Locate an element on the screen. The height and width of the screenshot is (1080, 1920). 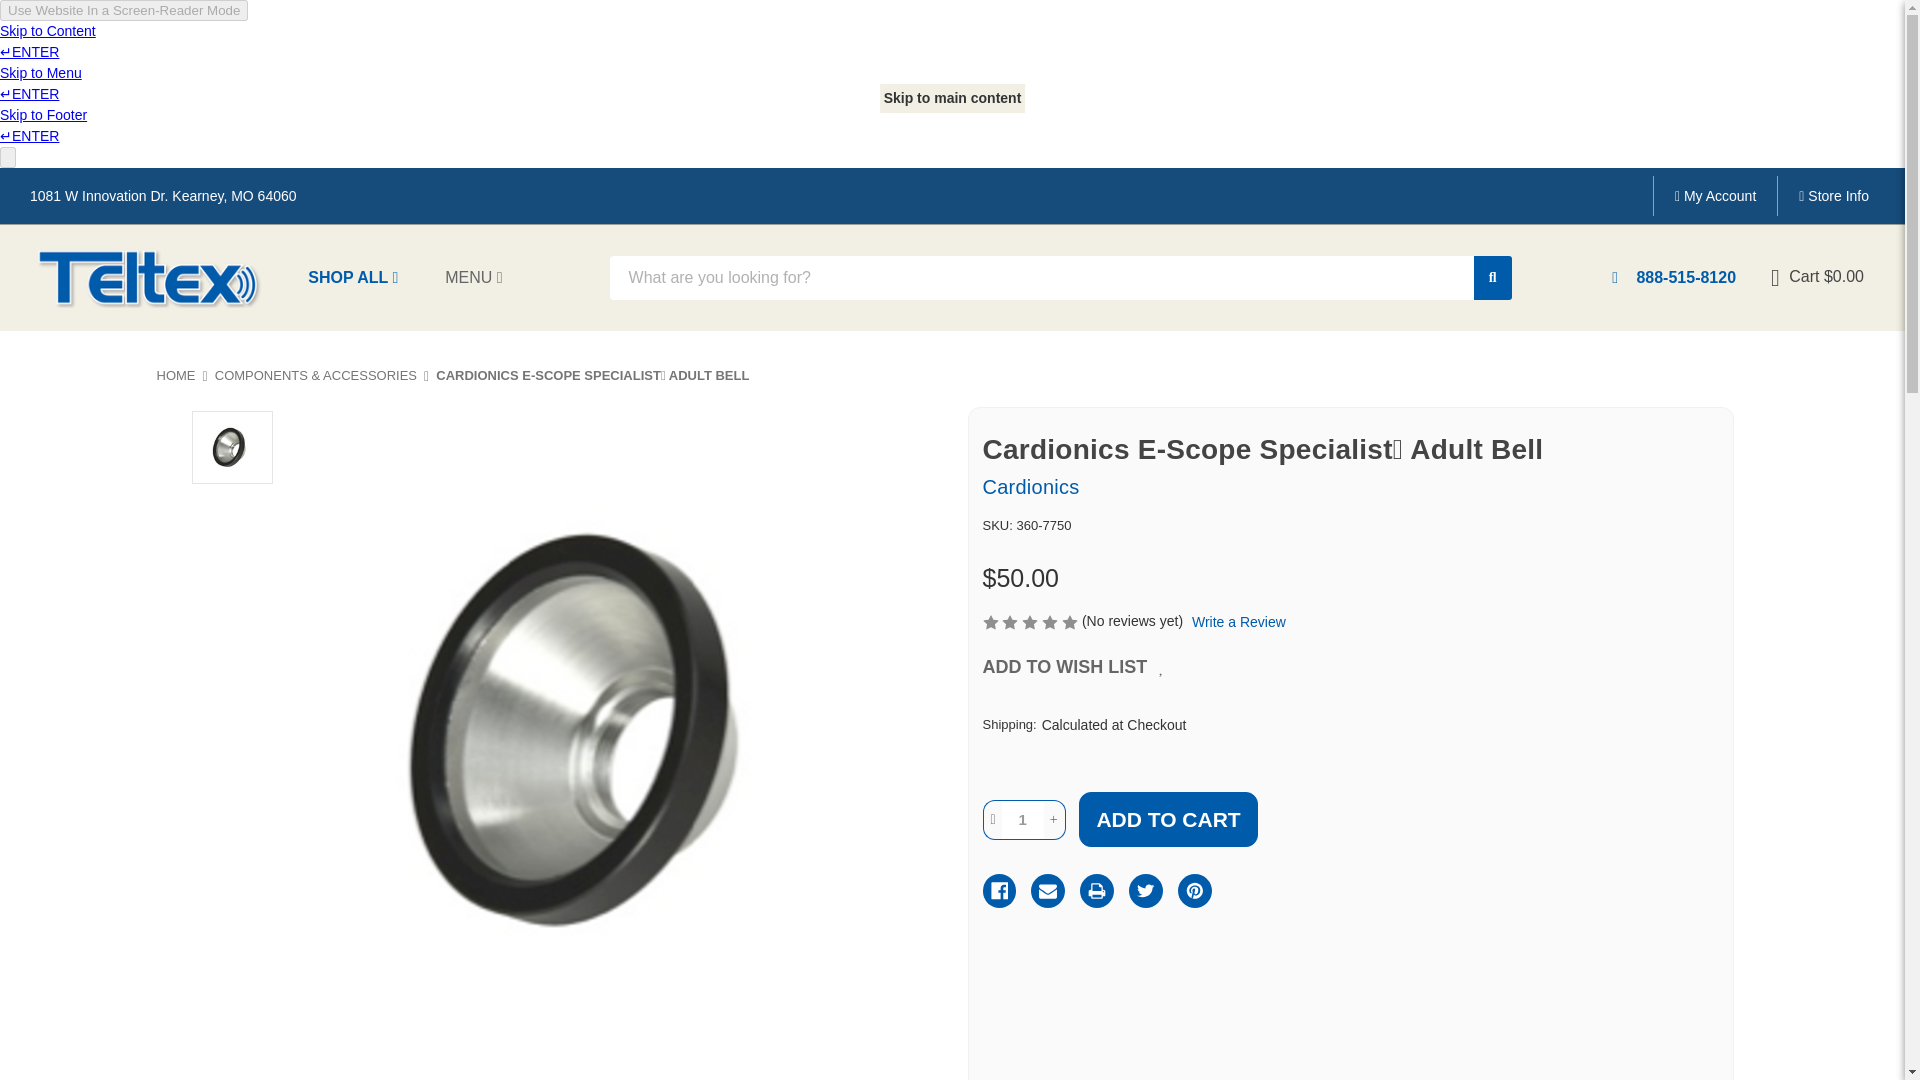
My Account is located at coordinates (1715, 196).